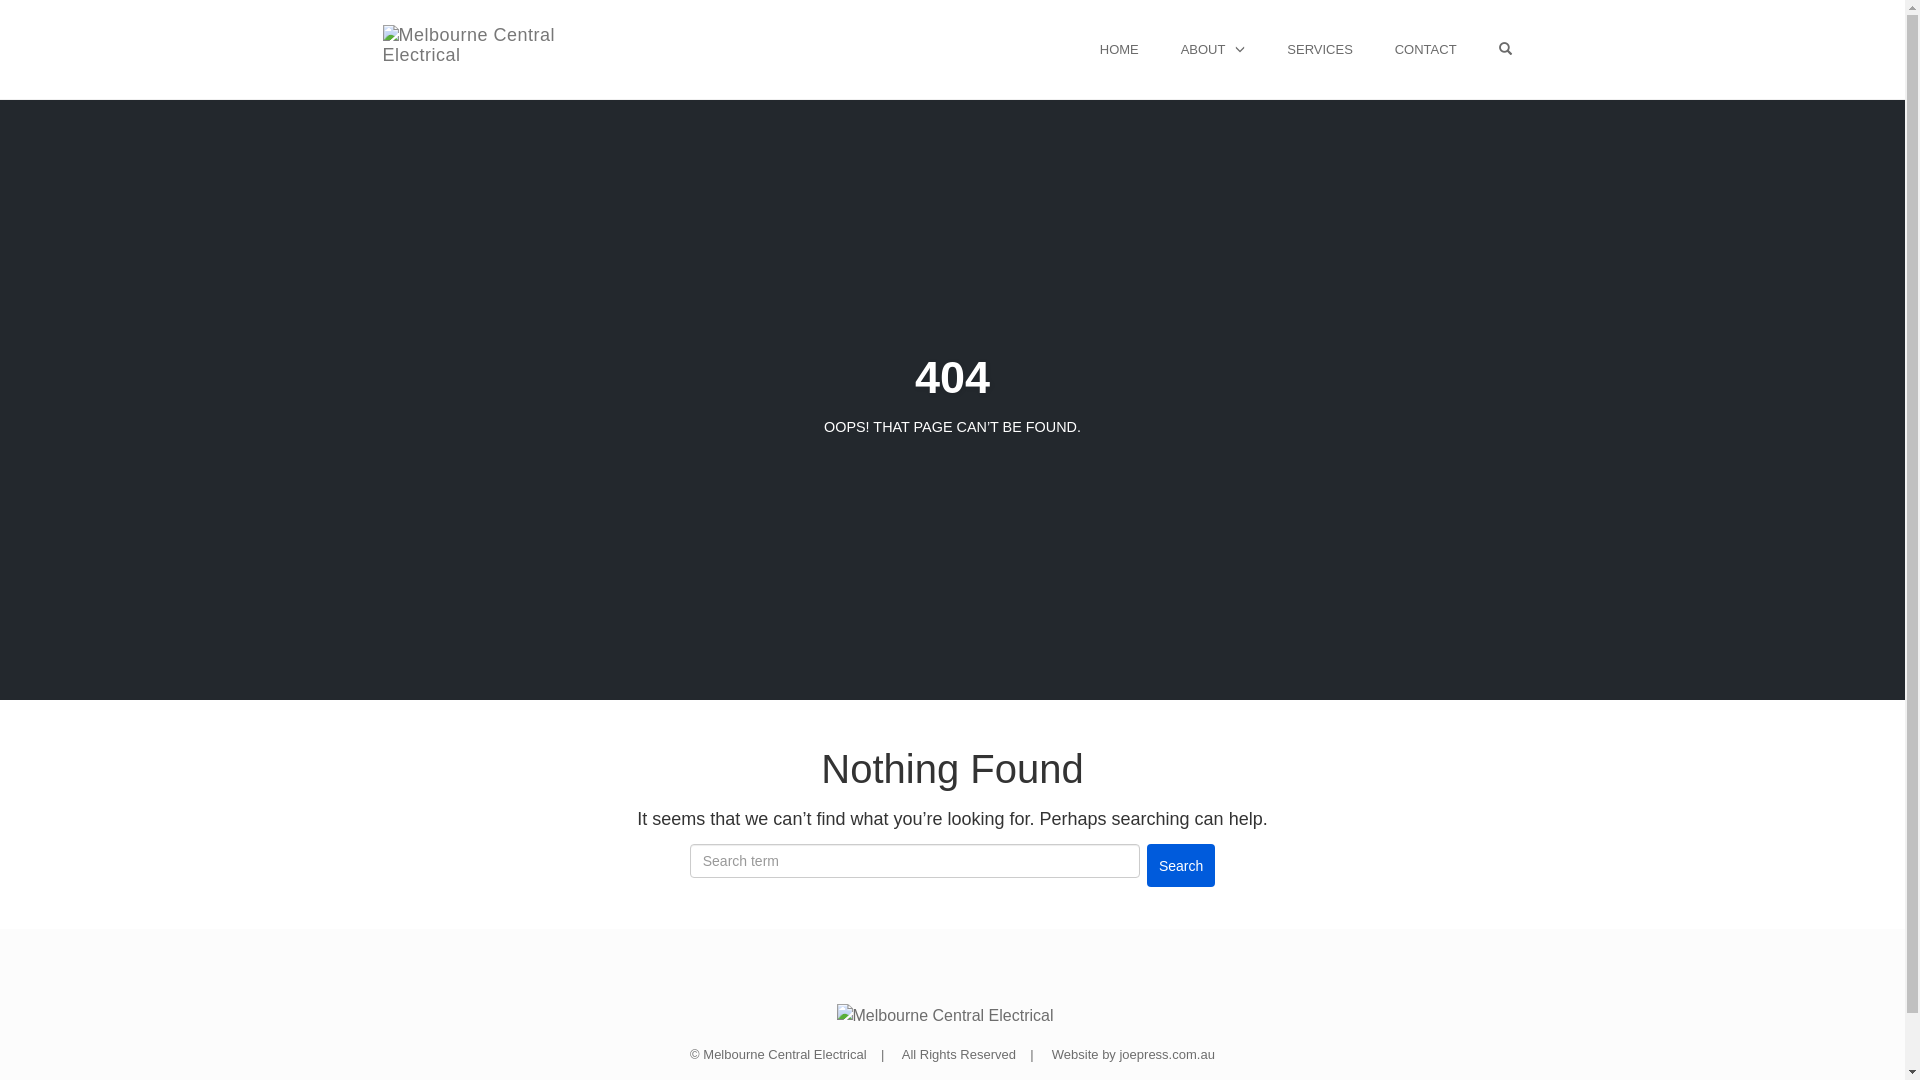 This screenshot has width=1920, height=1080. I want to click on Search, so click(1181, 866).